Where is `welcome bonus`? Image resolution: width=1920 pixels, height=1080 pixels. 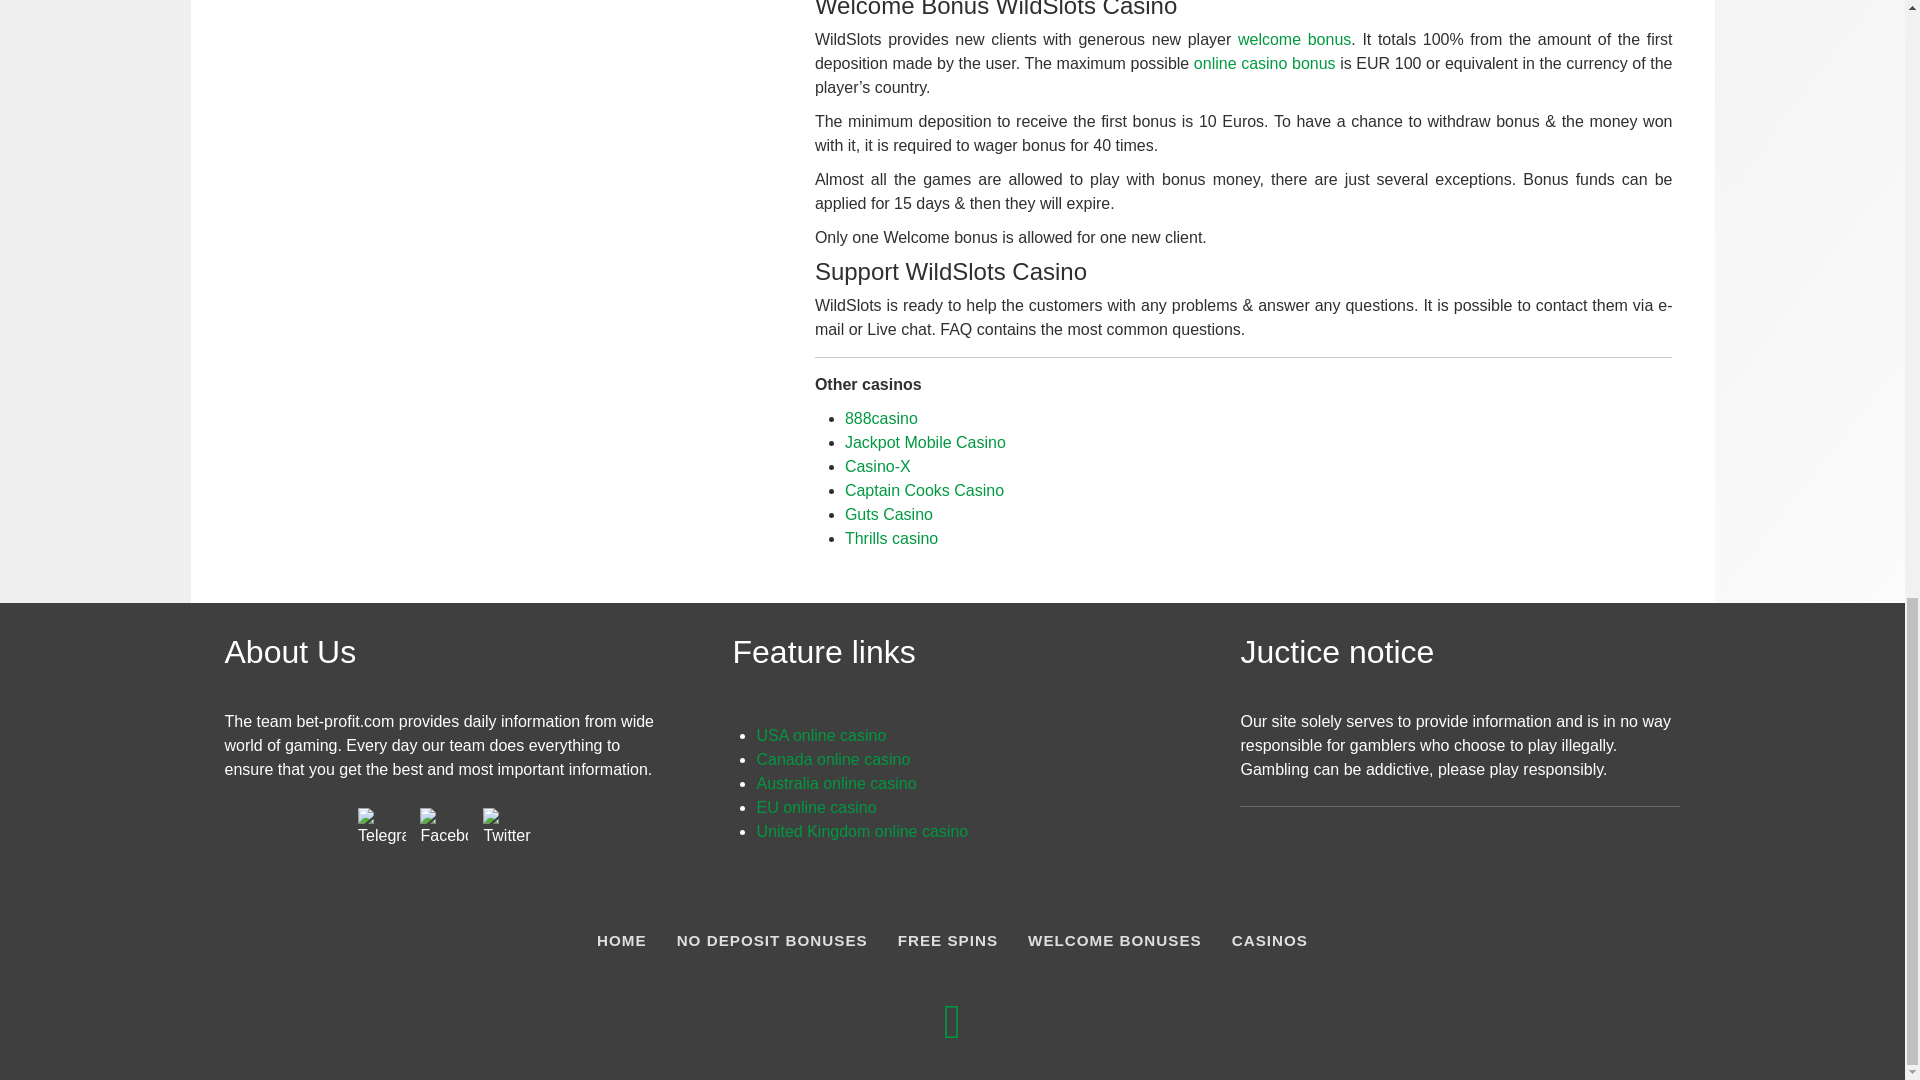
welcome bonus is located at coordinates (1294, 39).